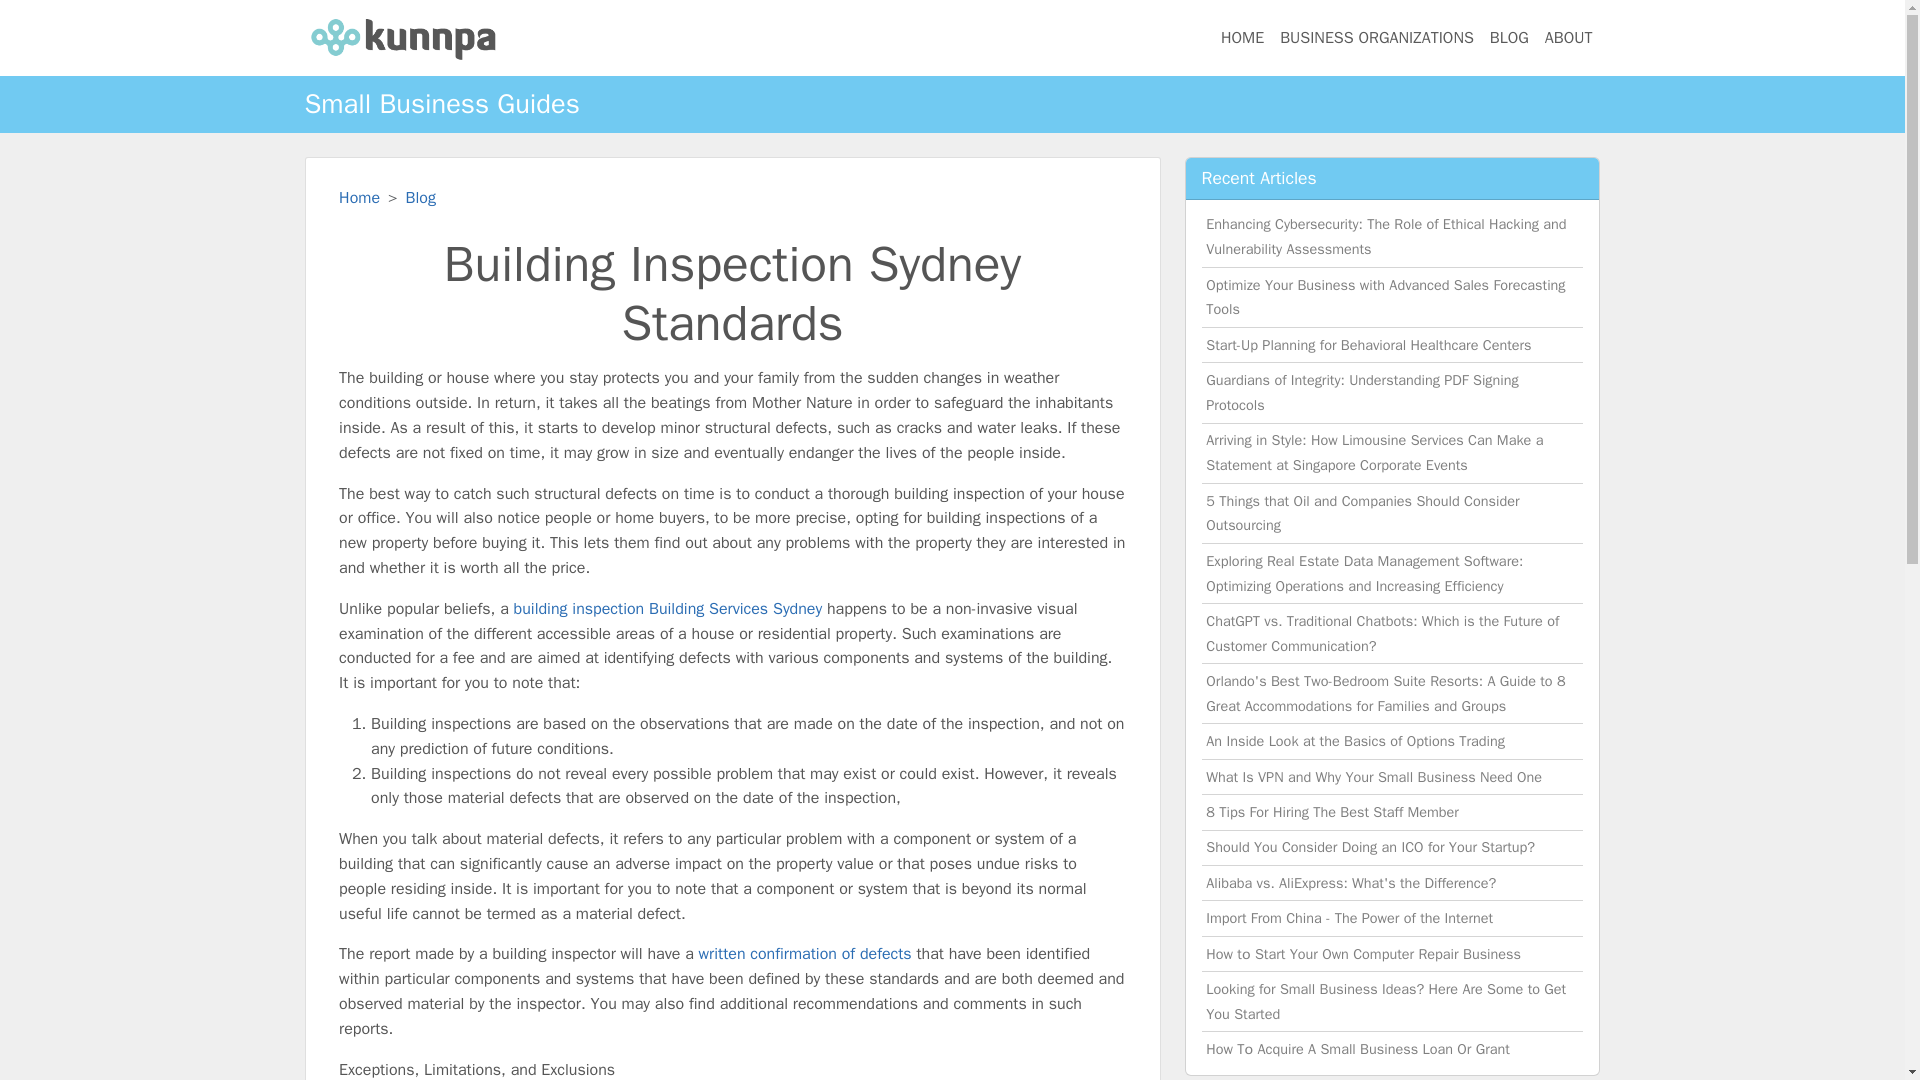 The image size is (1920, 1080). Describe the element at coordinates (1350, 882) in the screenshot. I see `Alibaba vs. AliExpress: What's the Difference?` at that location.